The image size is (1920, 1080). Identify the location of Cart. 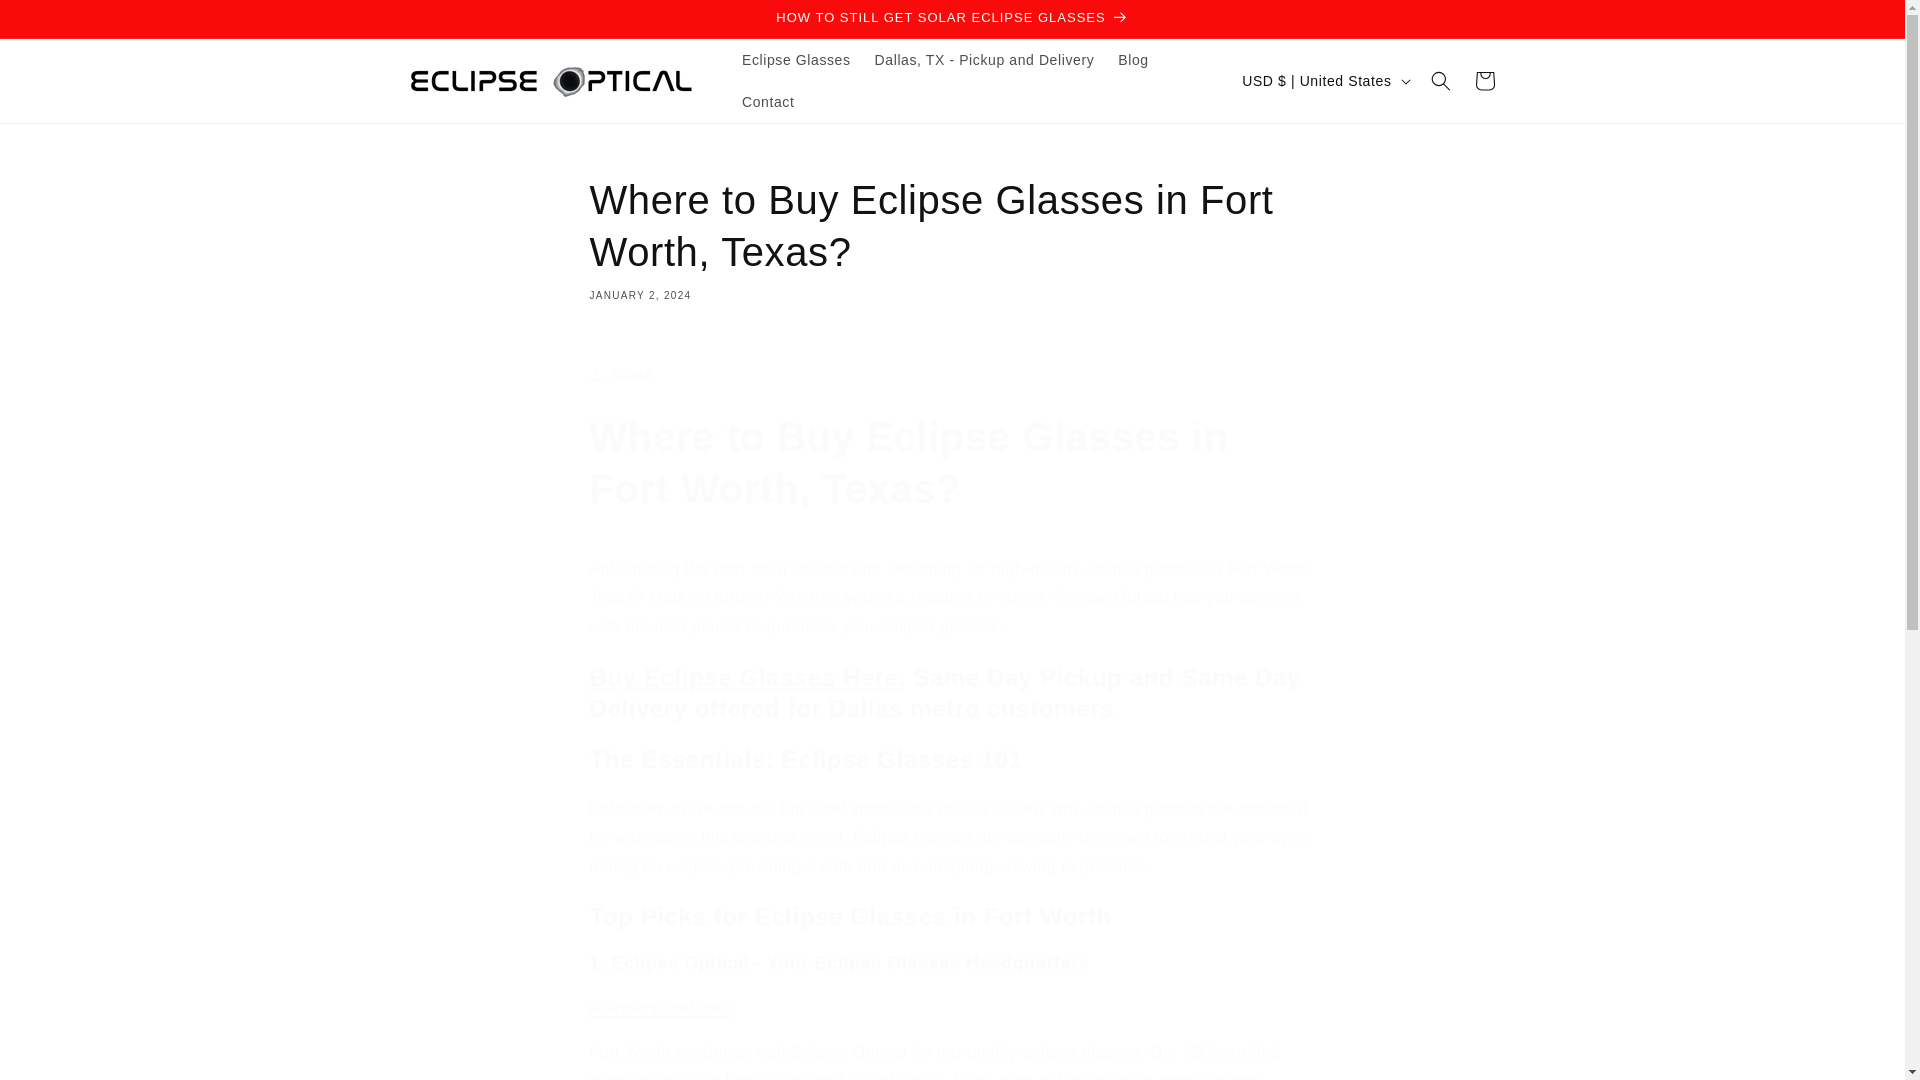
(1483, 80).